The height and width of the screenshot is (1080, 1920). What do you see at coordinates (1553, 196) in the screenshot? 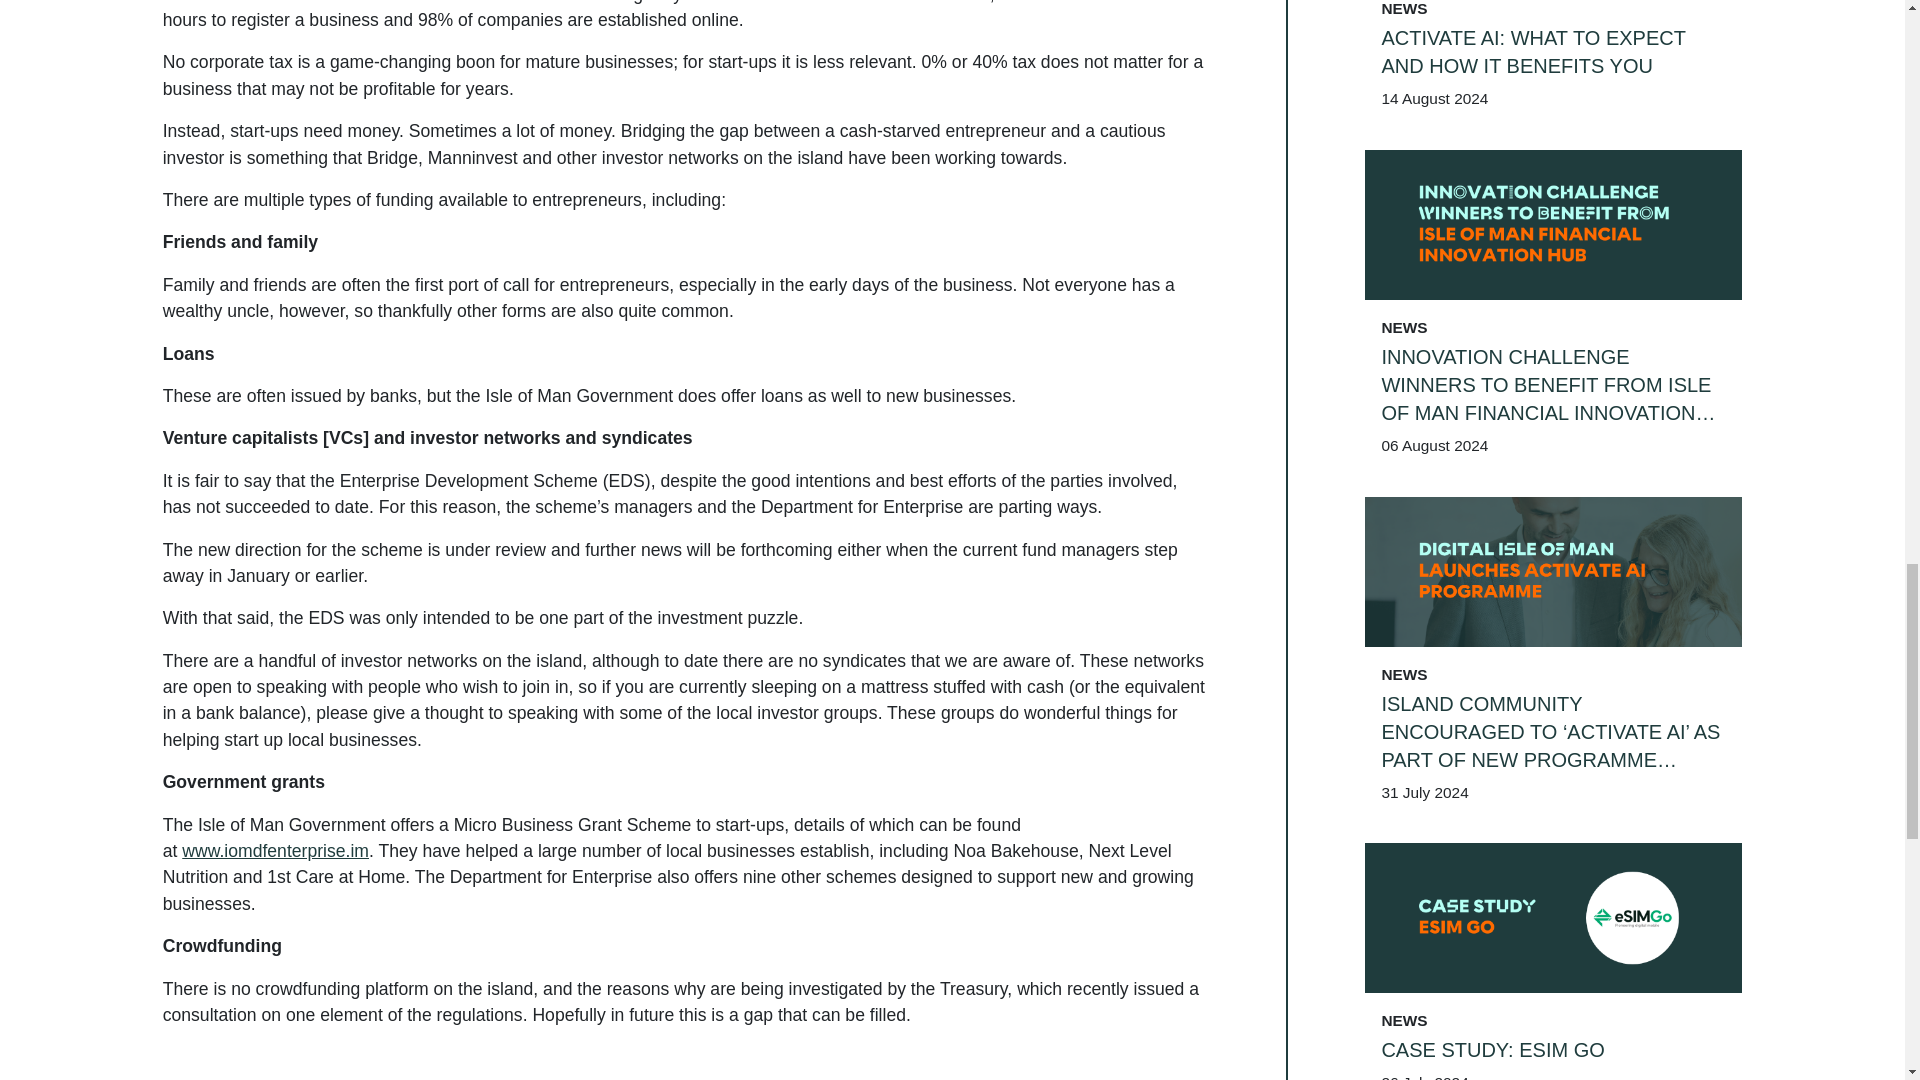
I see `SEE MORE NEWS` at bounding box center [1553, 196].